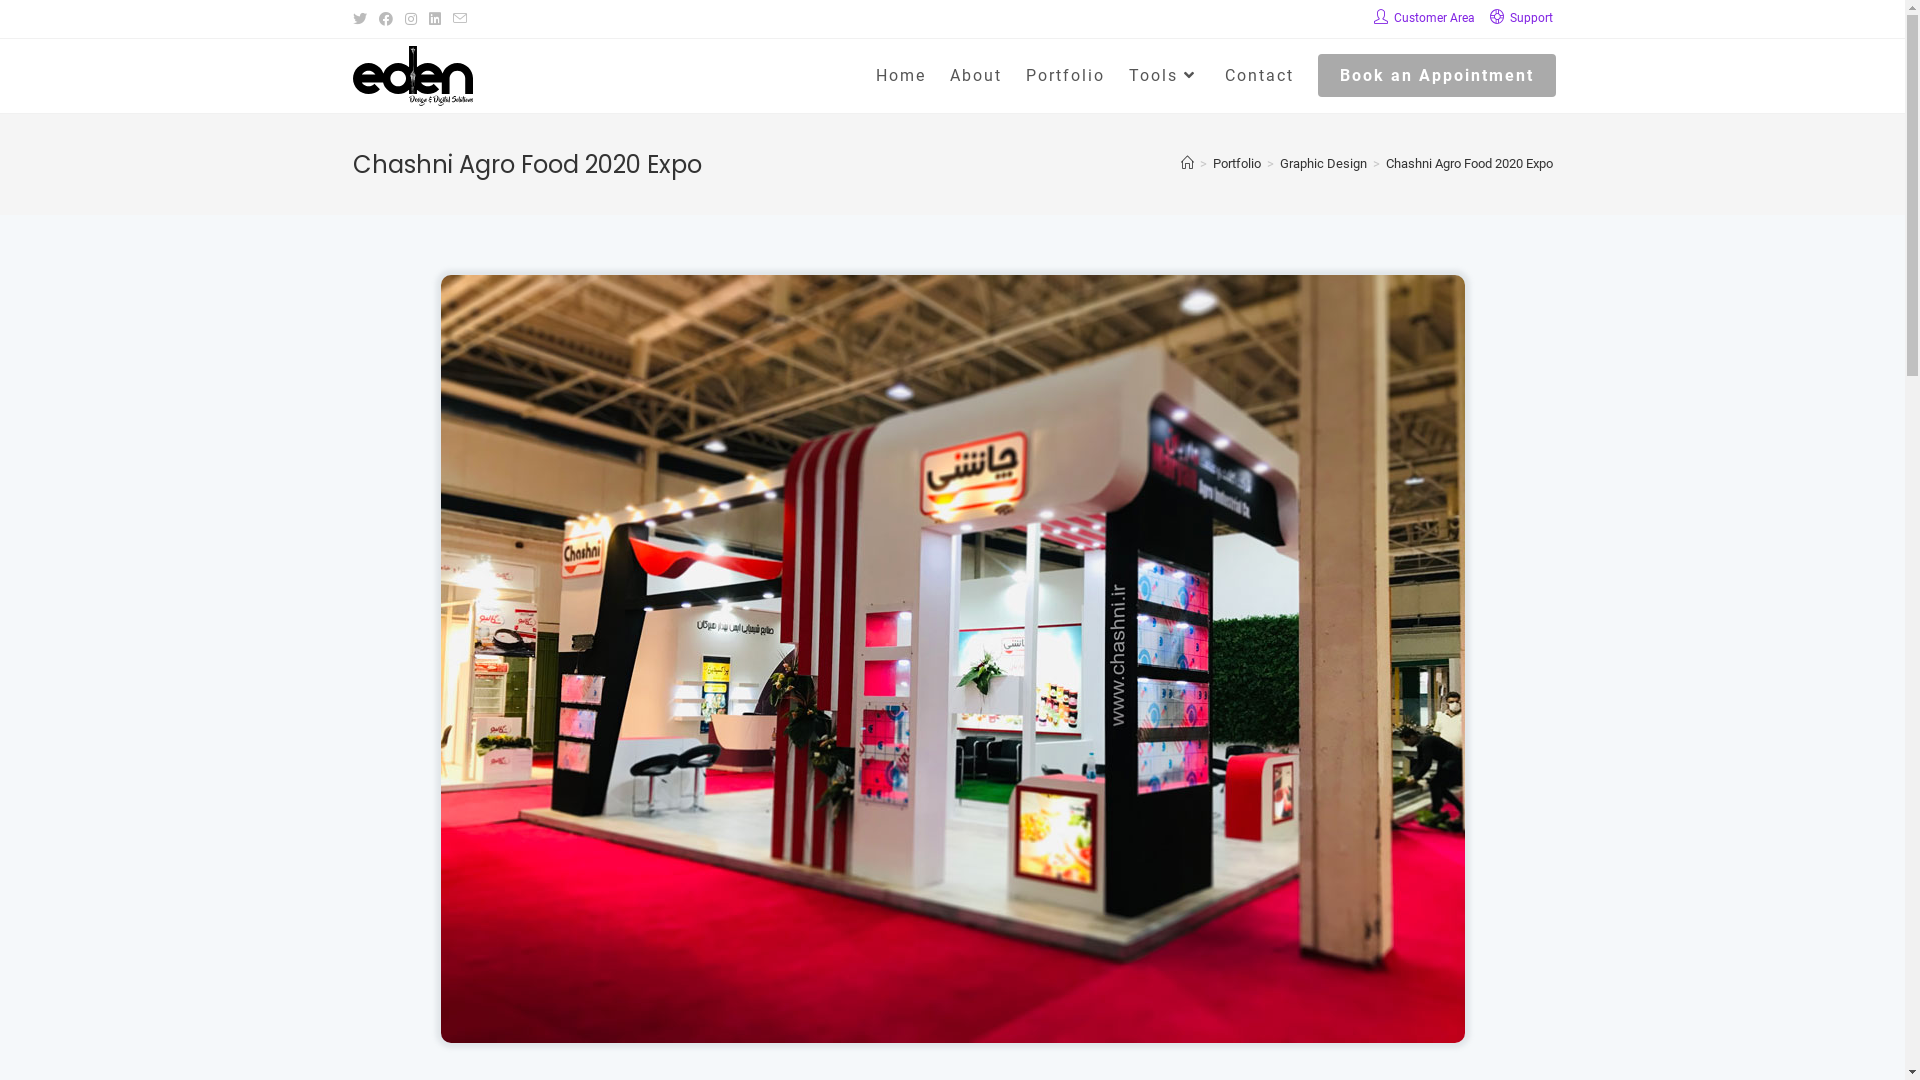 Image resolution: width=1920 pixels, height=1080 pixels. I want to click on Logo Design, so click(803, 682).